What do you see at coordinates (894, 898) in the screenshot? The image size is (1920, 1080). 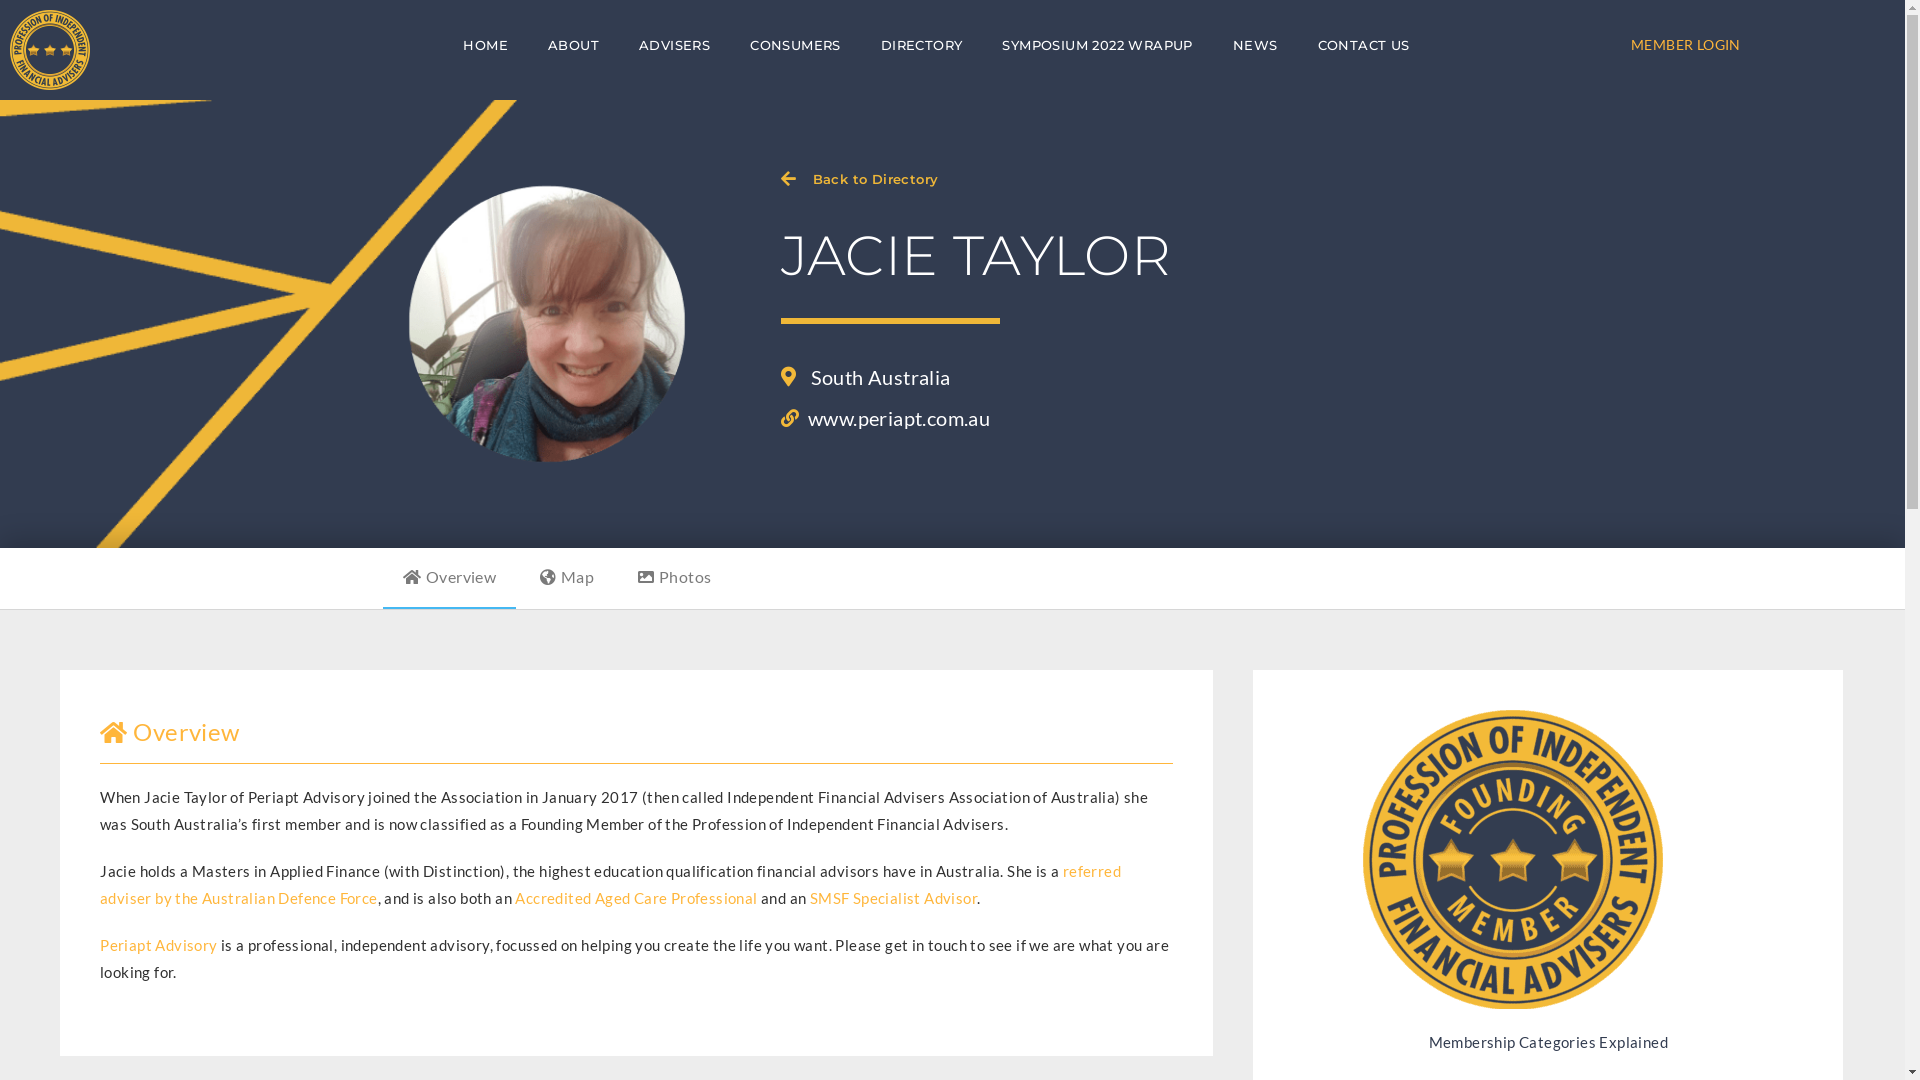 I see `SMSF Specialist Advisor` at bounding box center [894, 898].